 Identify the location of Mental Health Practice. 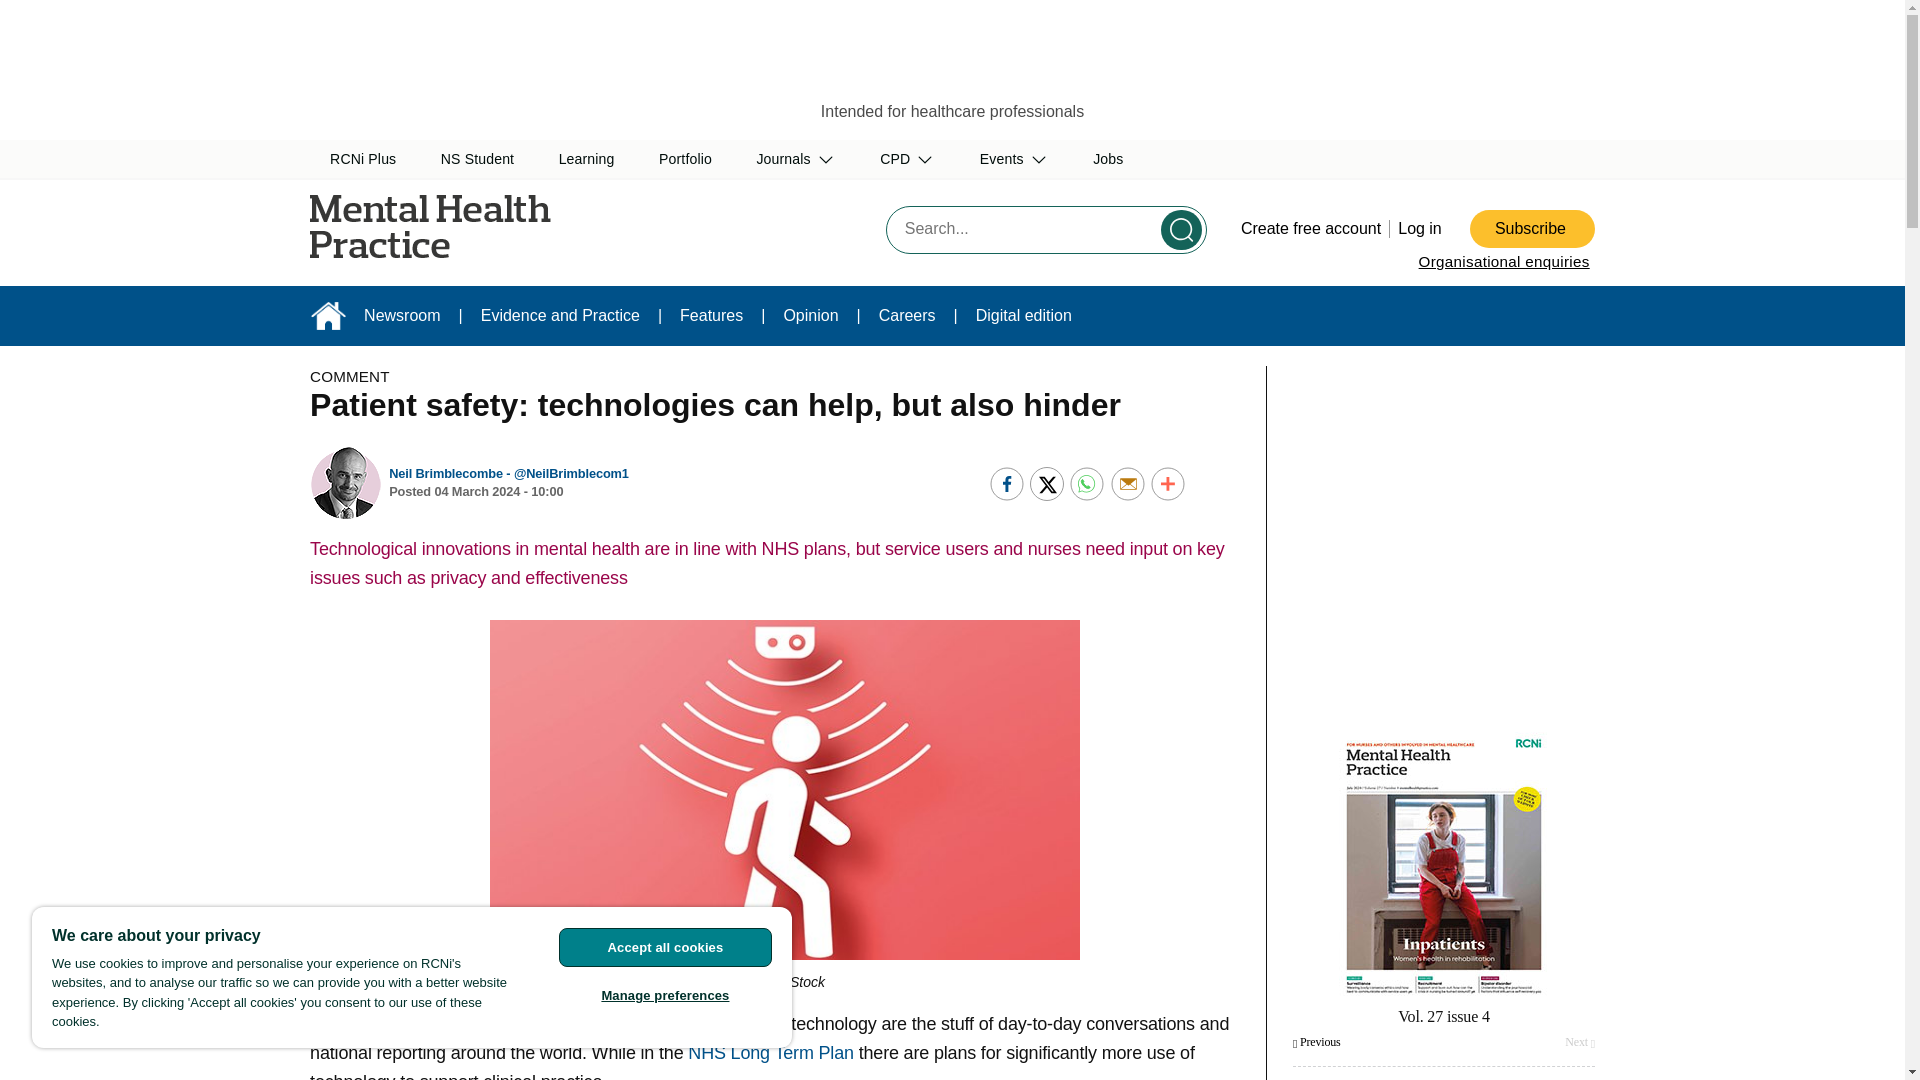
(469, 226).